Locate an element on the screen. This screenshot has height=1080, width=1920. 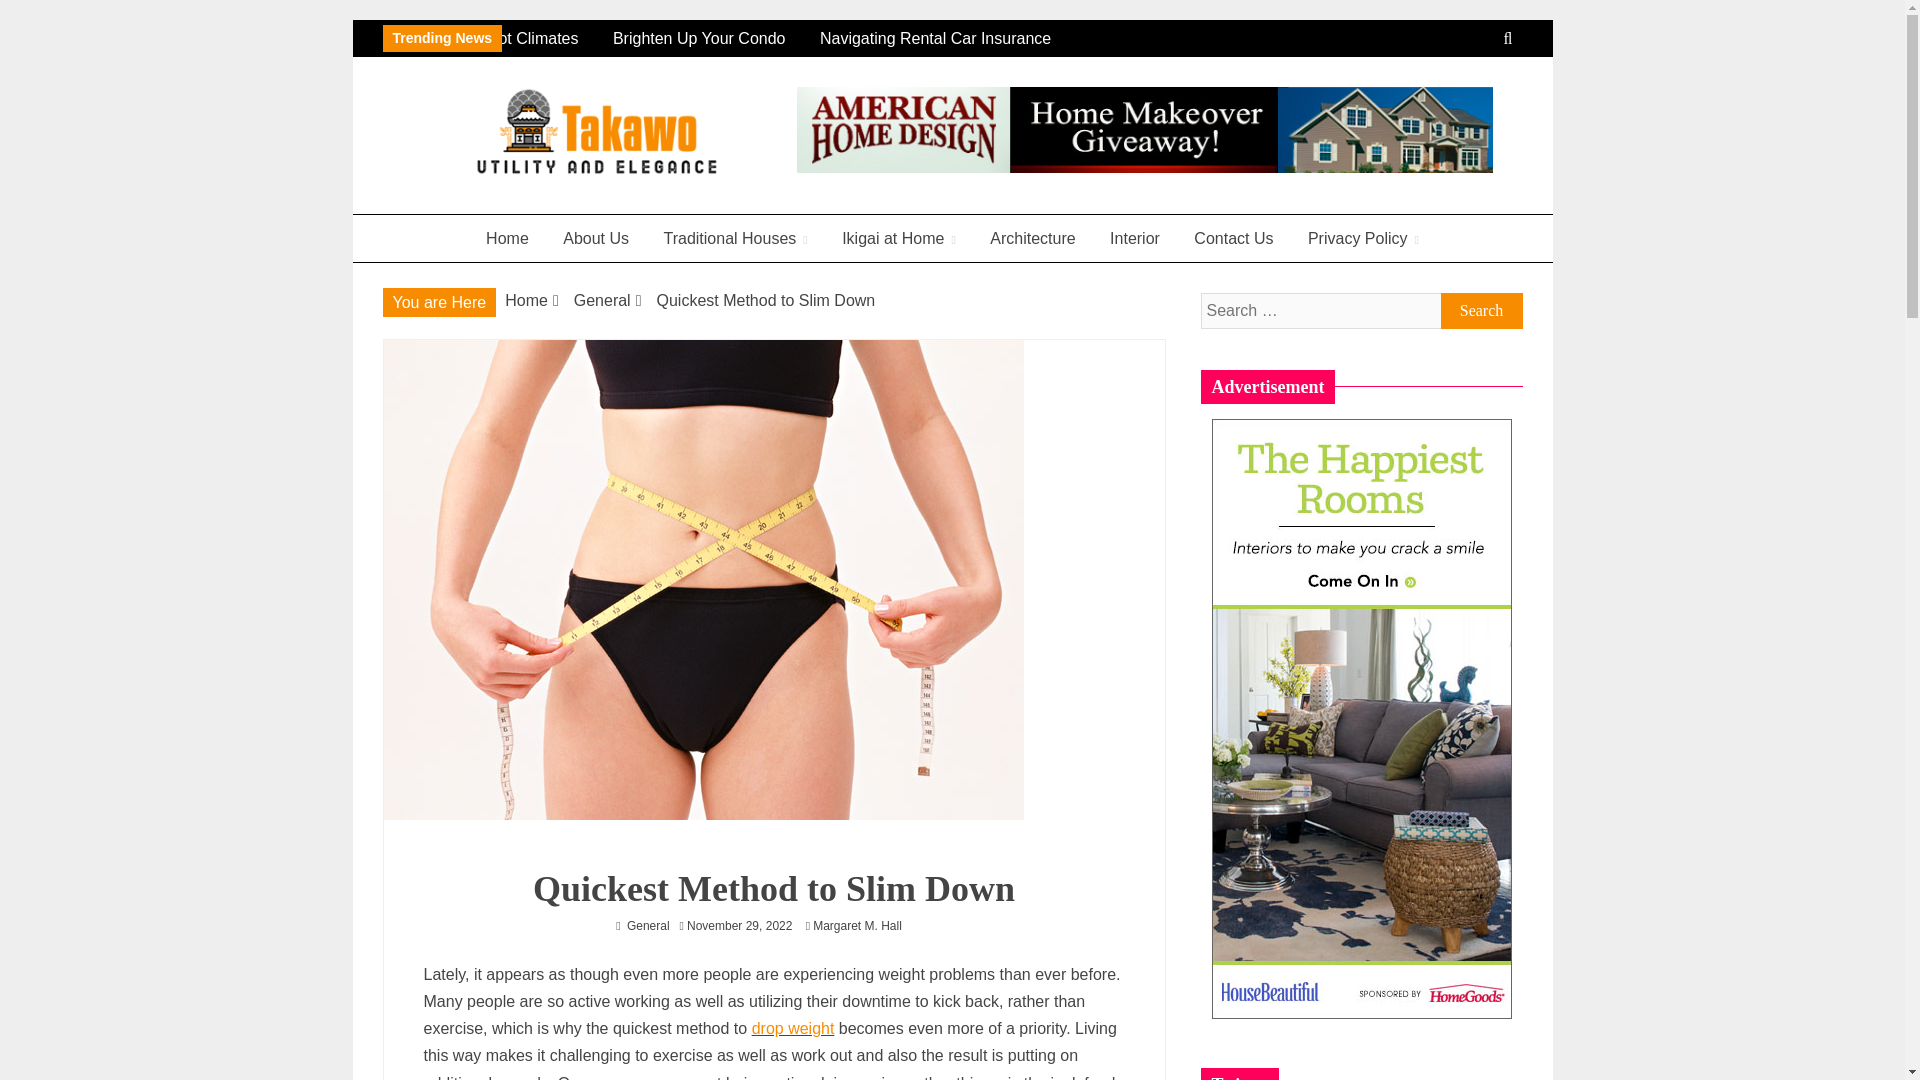
Navigating Rental Car Insurance is located at coordinates (956, 38).